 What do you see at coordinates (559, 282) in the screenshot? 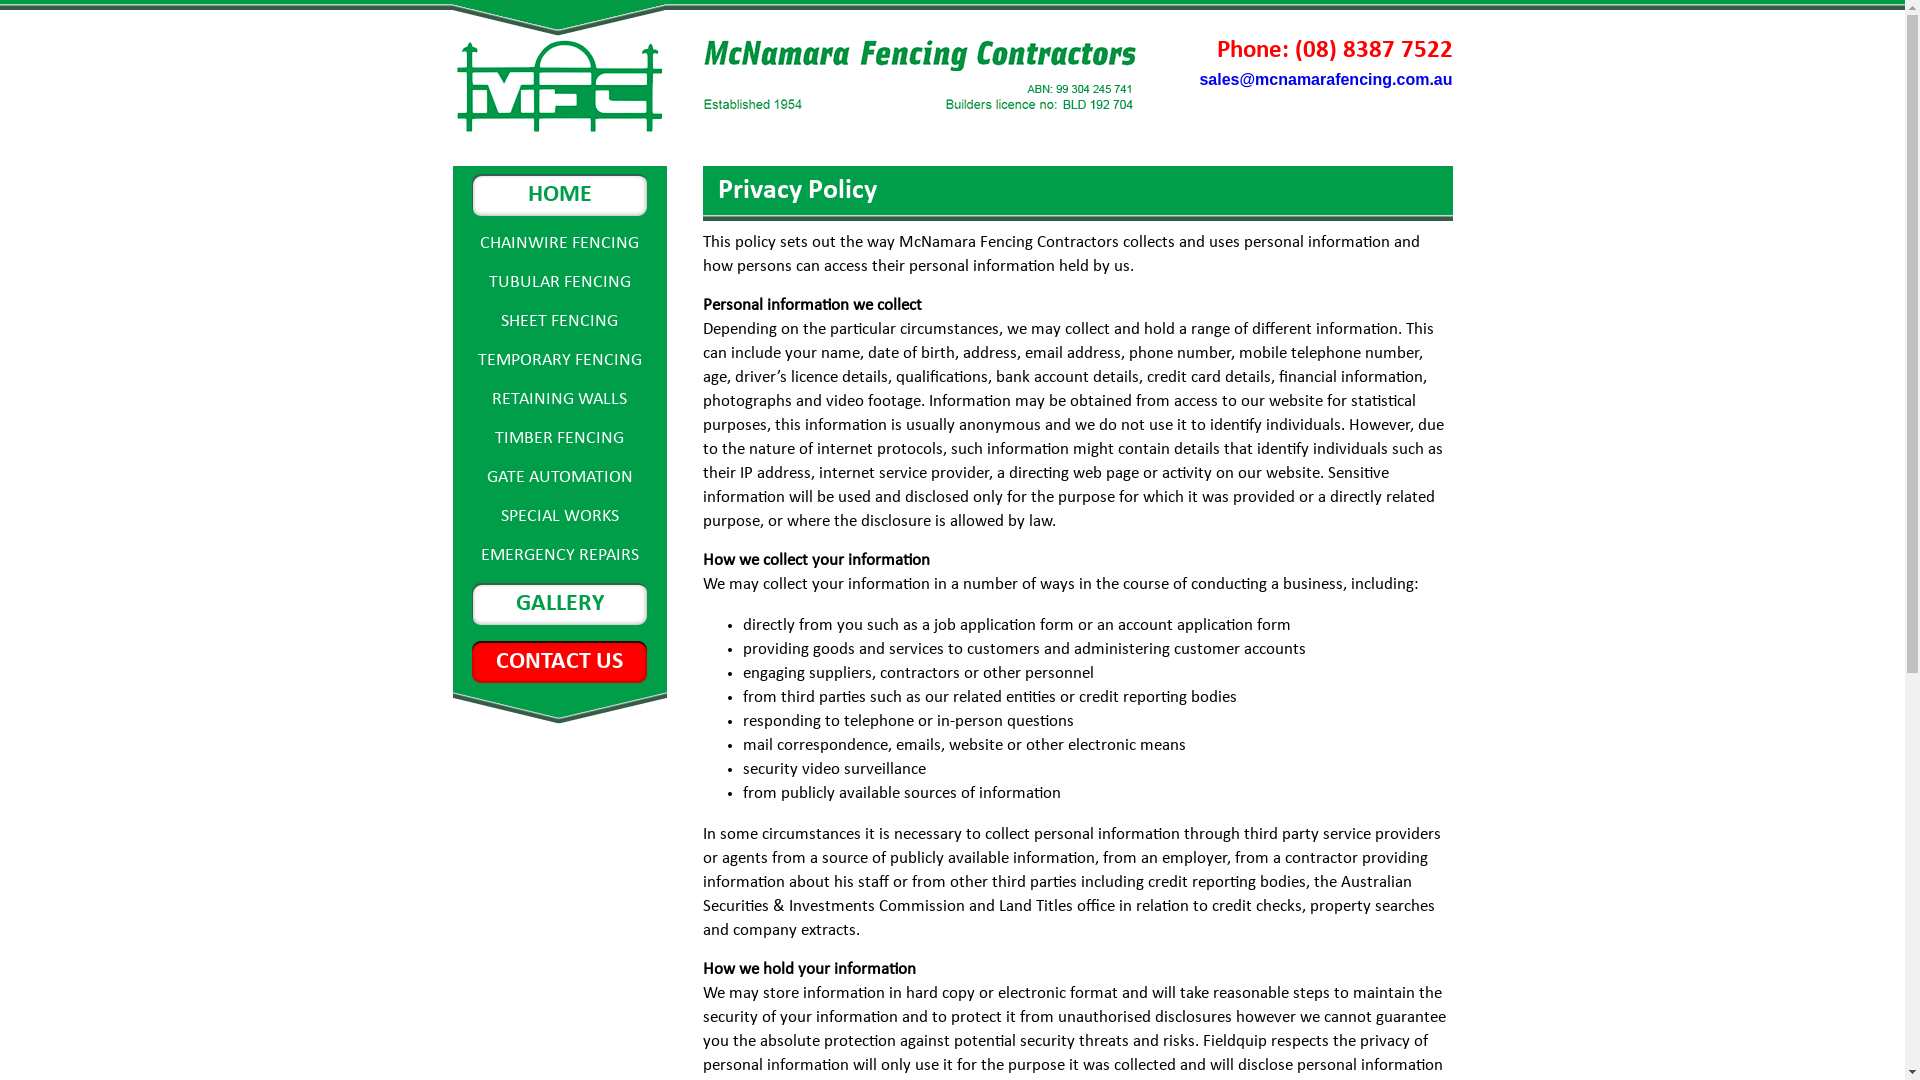
I see `TUBULAR FENCING` at bounding box center [559, 282].